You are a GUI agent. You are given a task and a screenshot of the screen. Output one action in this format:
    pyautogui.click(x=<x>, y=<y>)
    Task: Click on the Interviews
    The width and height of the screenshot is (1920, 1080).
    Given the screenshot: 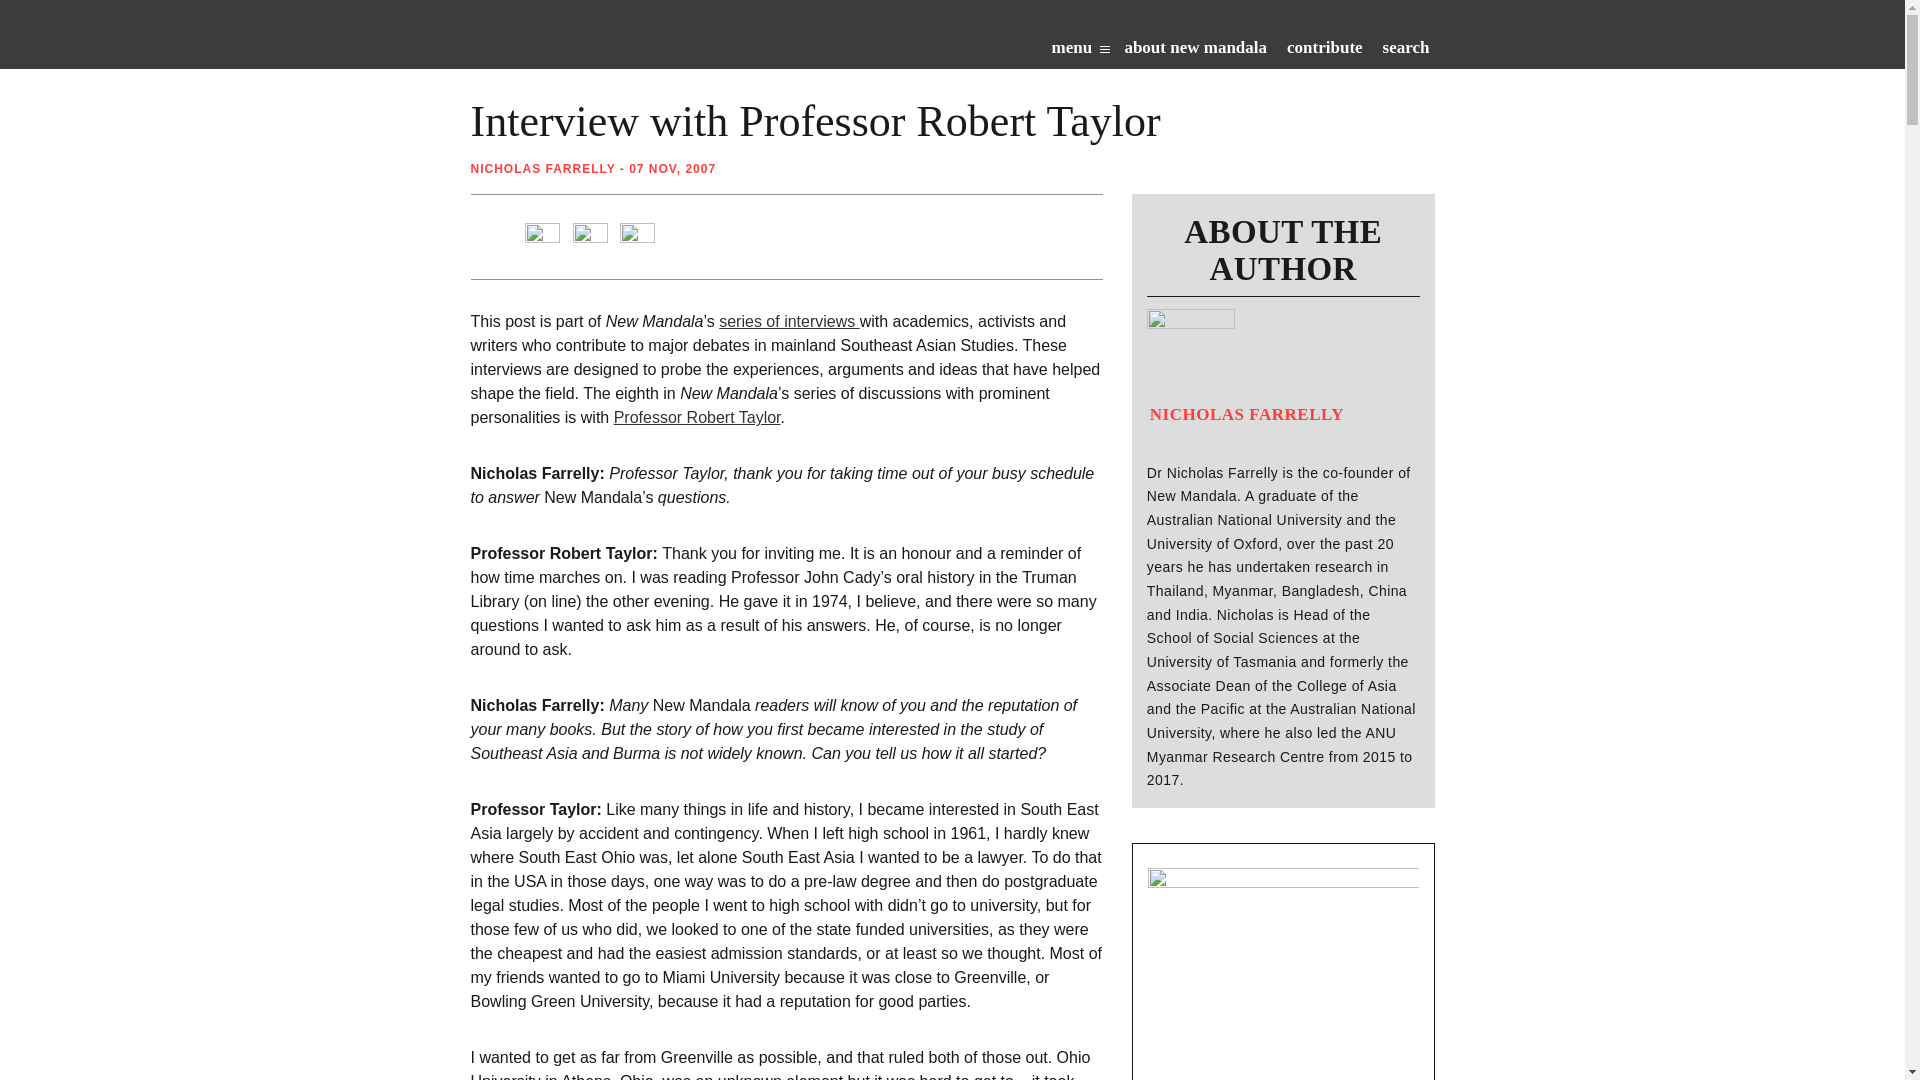 What is the action you would take?
    pyautogui.click(x=789, y=322)
    